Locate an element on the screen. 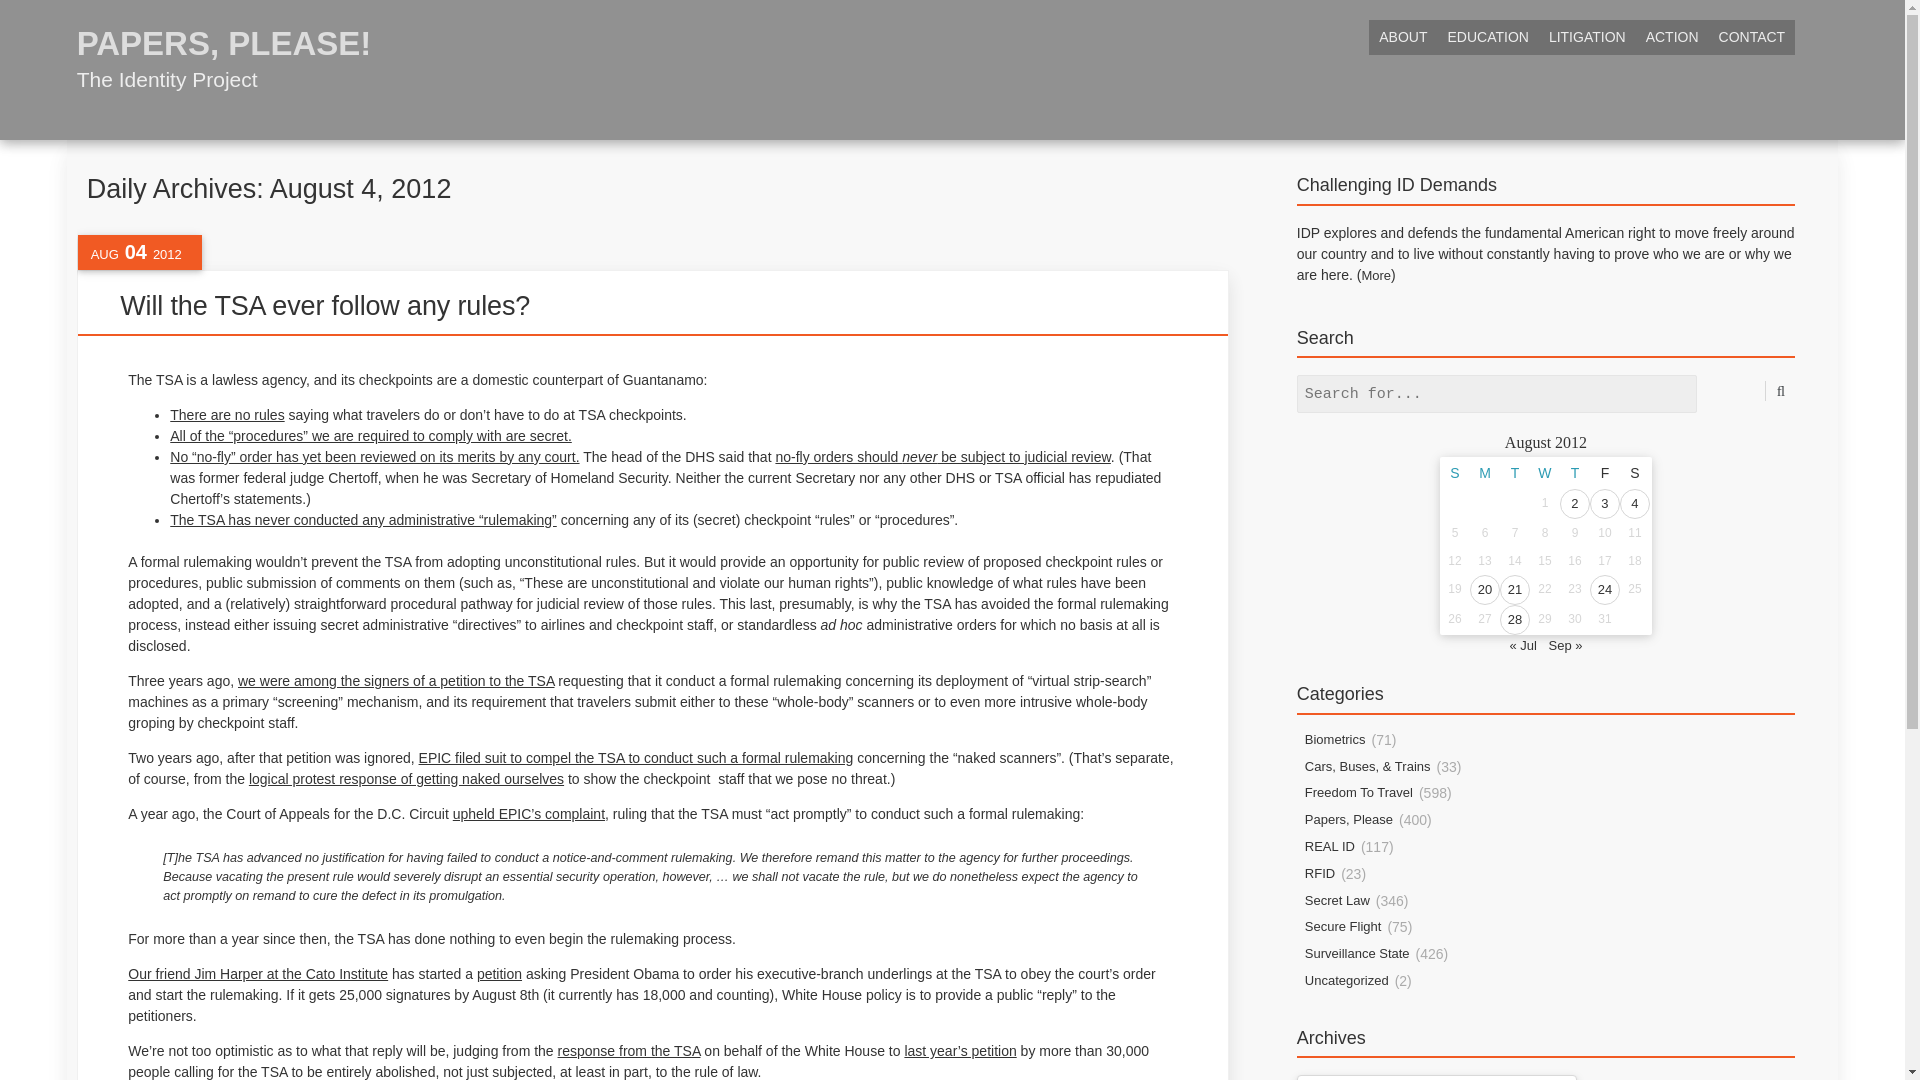  Tuesday is located at coordinates (1514, 472).